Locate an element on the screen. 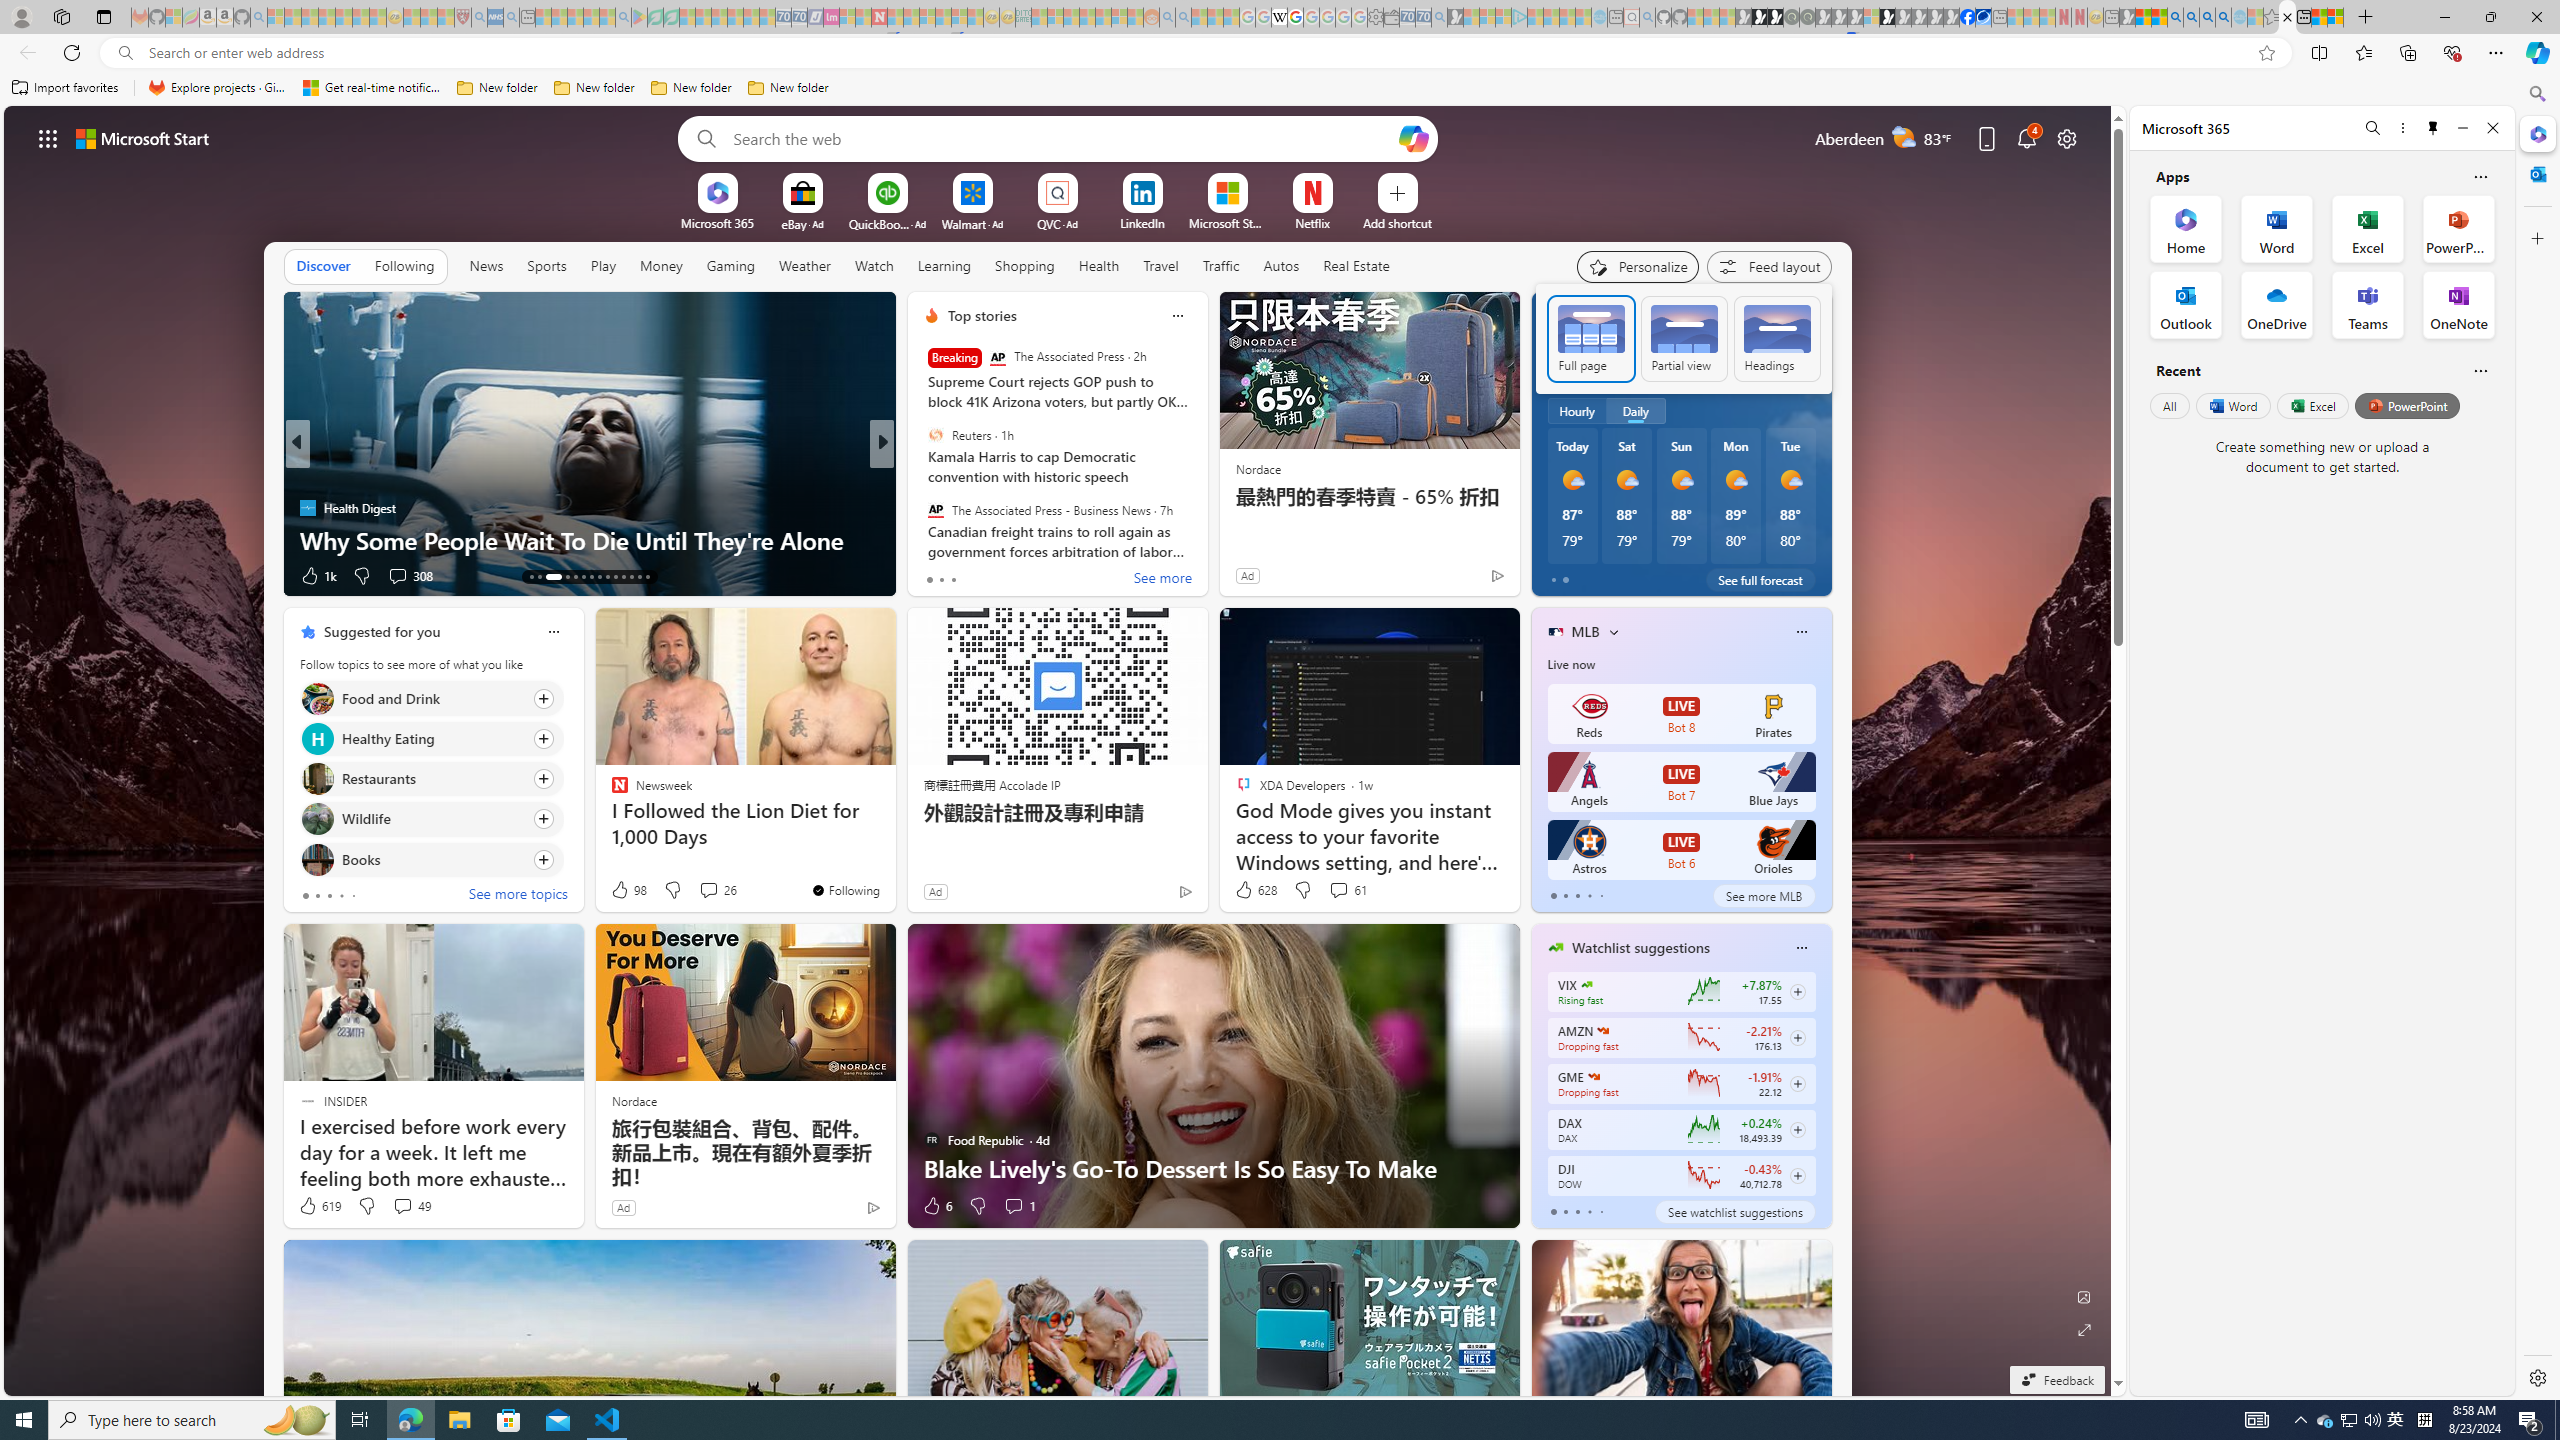 This screenshot has height=1440, width=2560. Notifications is located at coordinates (2028, 138).